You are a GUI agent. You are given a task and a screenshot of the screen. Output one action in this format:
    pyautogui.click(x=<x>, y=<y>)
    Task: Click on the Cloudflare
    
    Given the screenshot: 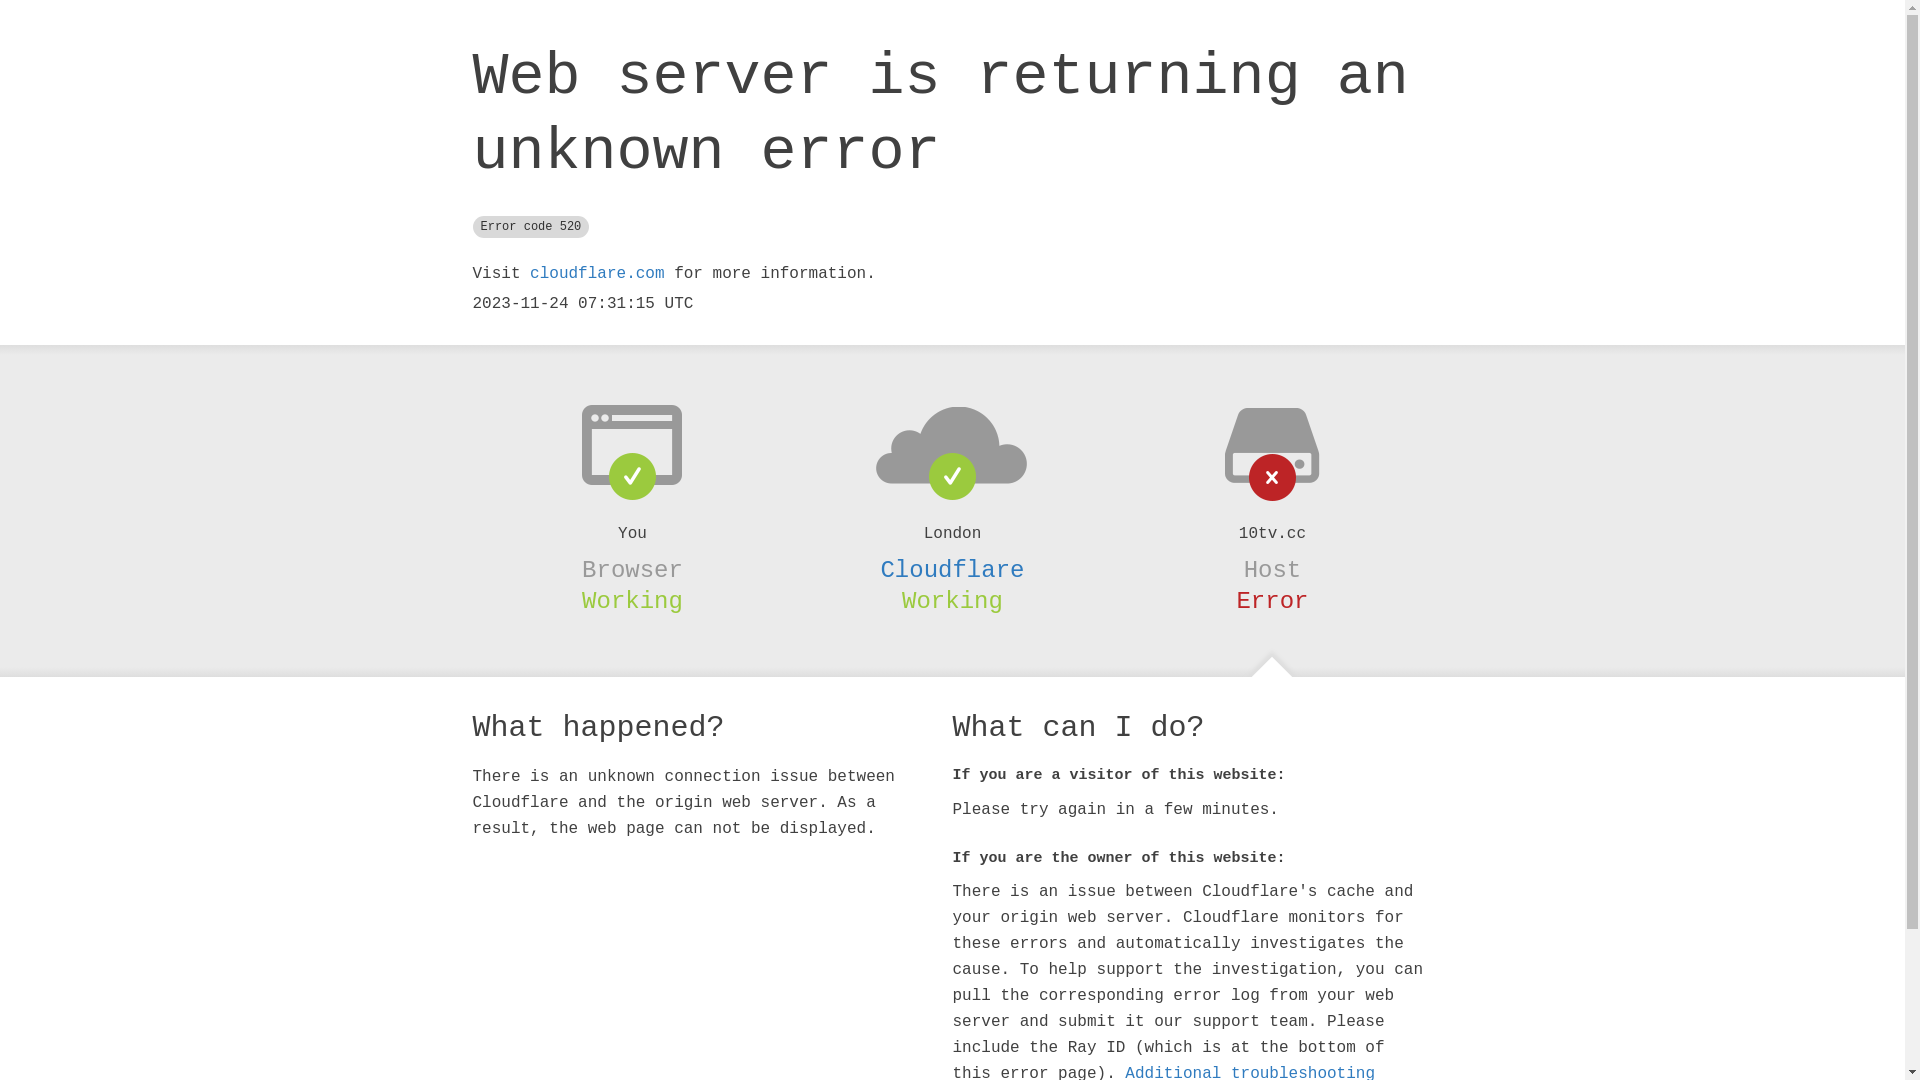 What is the action you would take?
    pyautogui.click(x=952, y=570)
    